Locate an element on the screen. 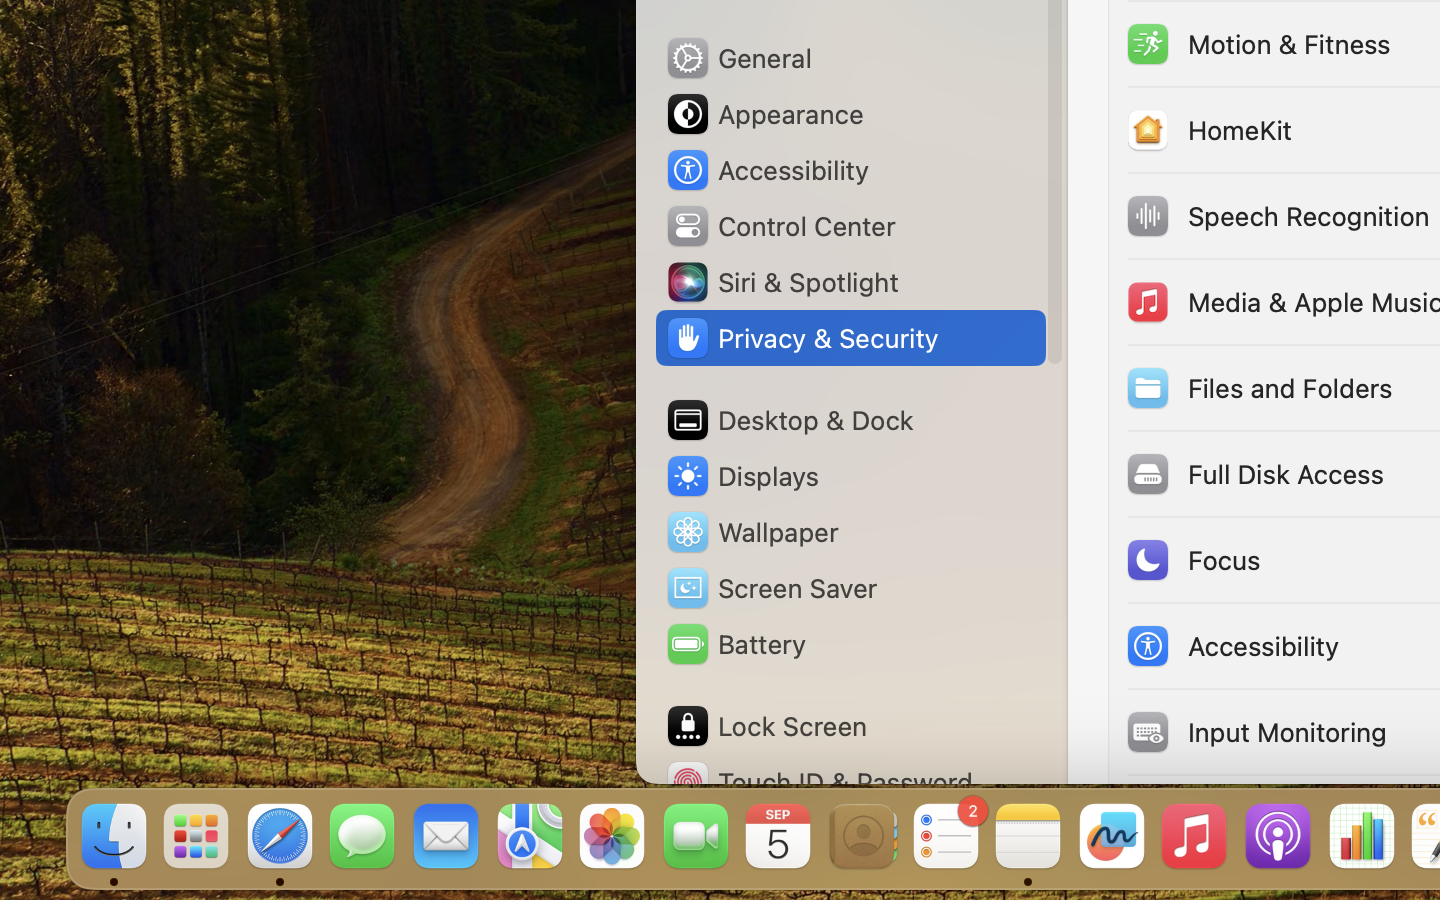 The height and width of the screenshot is (900, 1440). Wallpaper is located at coordinates (751, 532).